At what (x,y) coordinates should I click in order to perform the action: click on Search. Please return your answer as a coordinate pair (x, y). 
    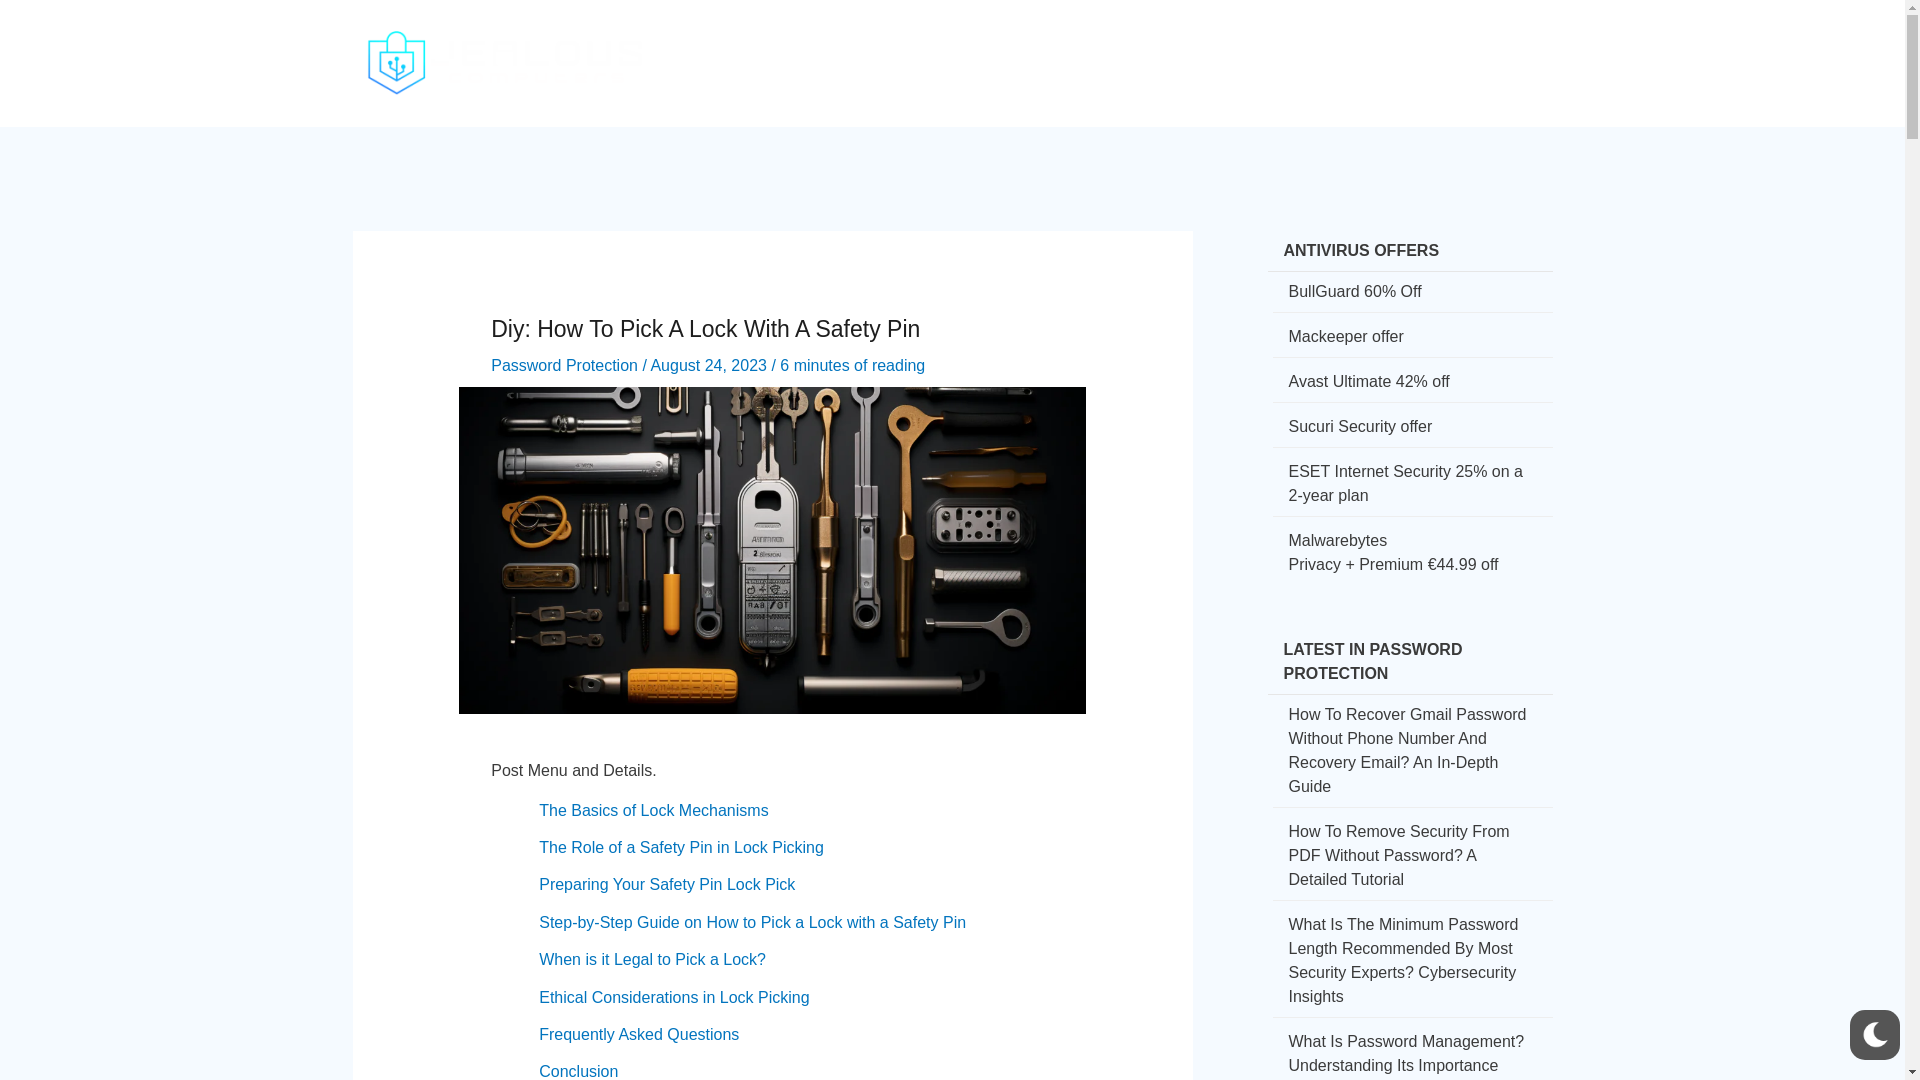
    Looking at the image, I should click on (1532, 50).